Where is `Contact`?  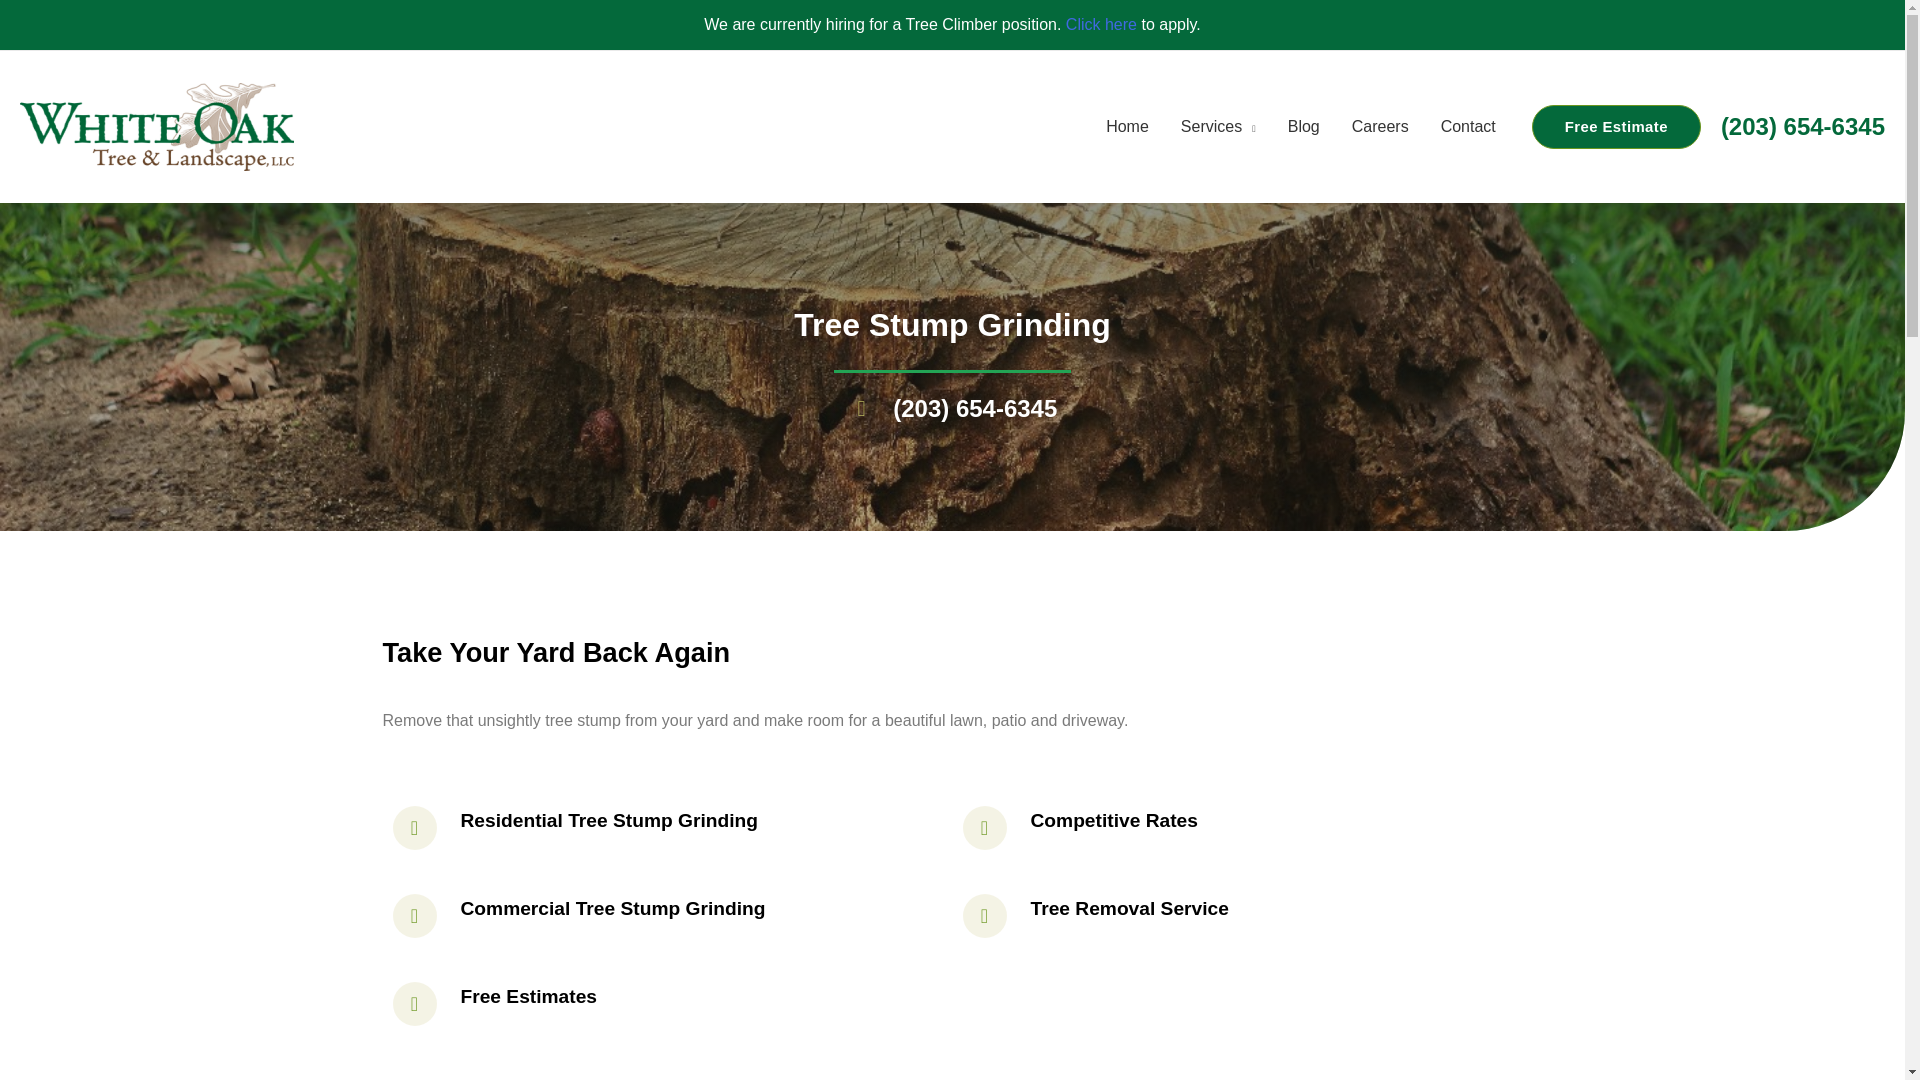
Contact is located at coordinates (1468, 126).